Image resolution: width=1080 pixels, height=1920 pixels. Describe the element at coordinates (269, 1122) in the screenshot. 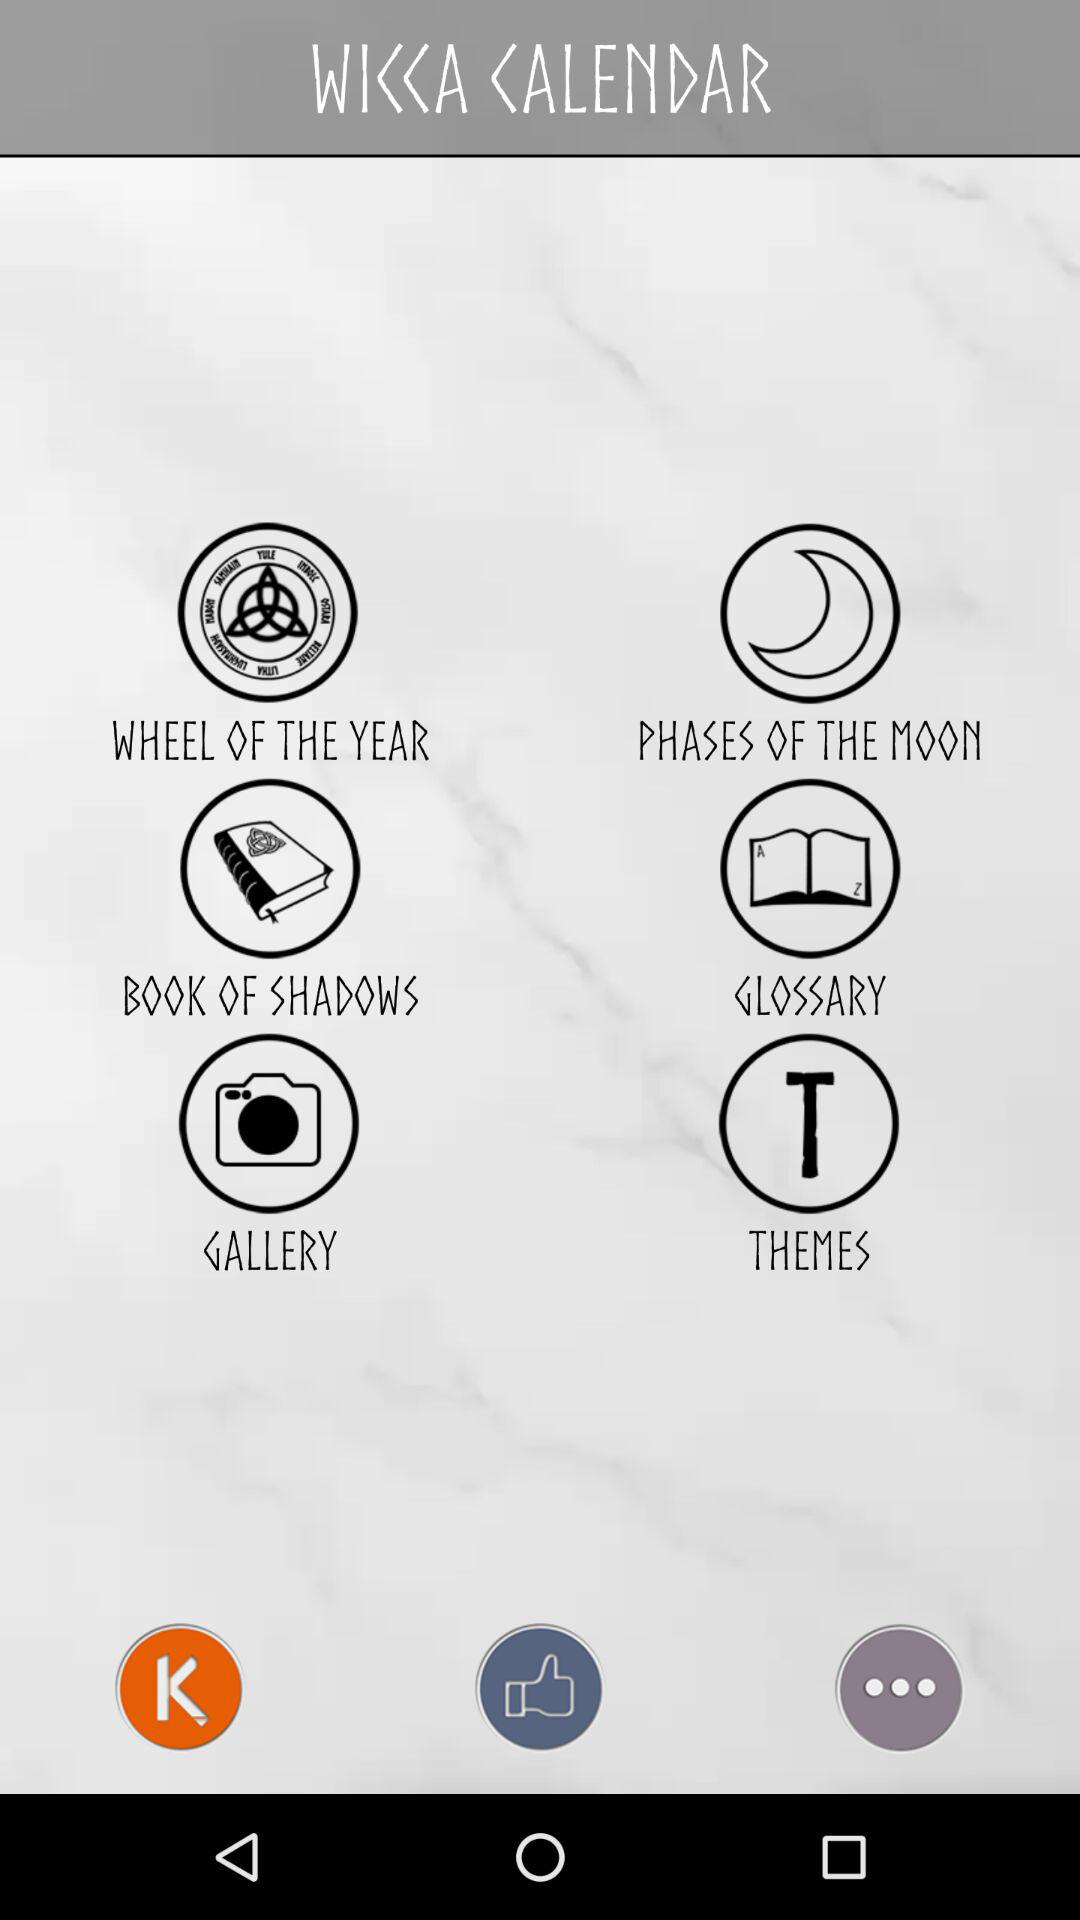

I see `click item to the left of the glossary` at that location.